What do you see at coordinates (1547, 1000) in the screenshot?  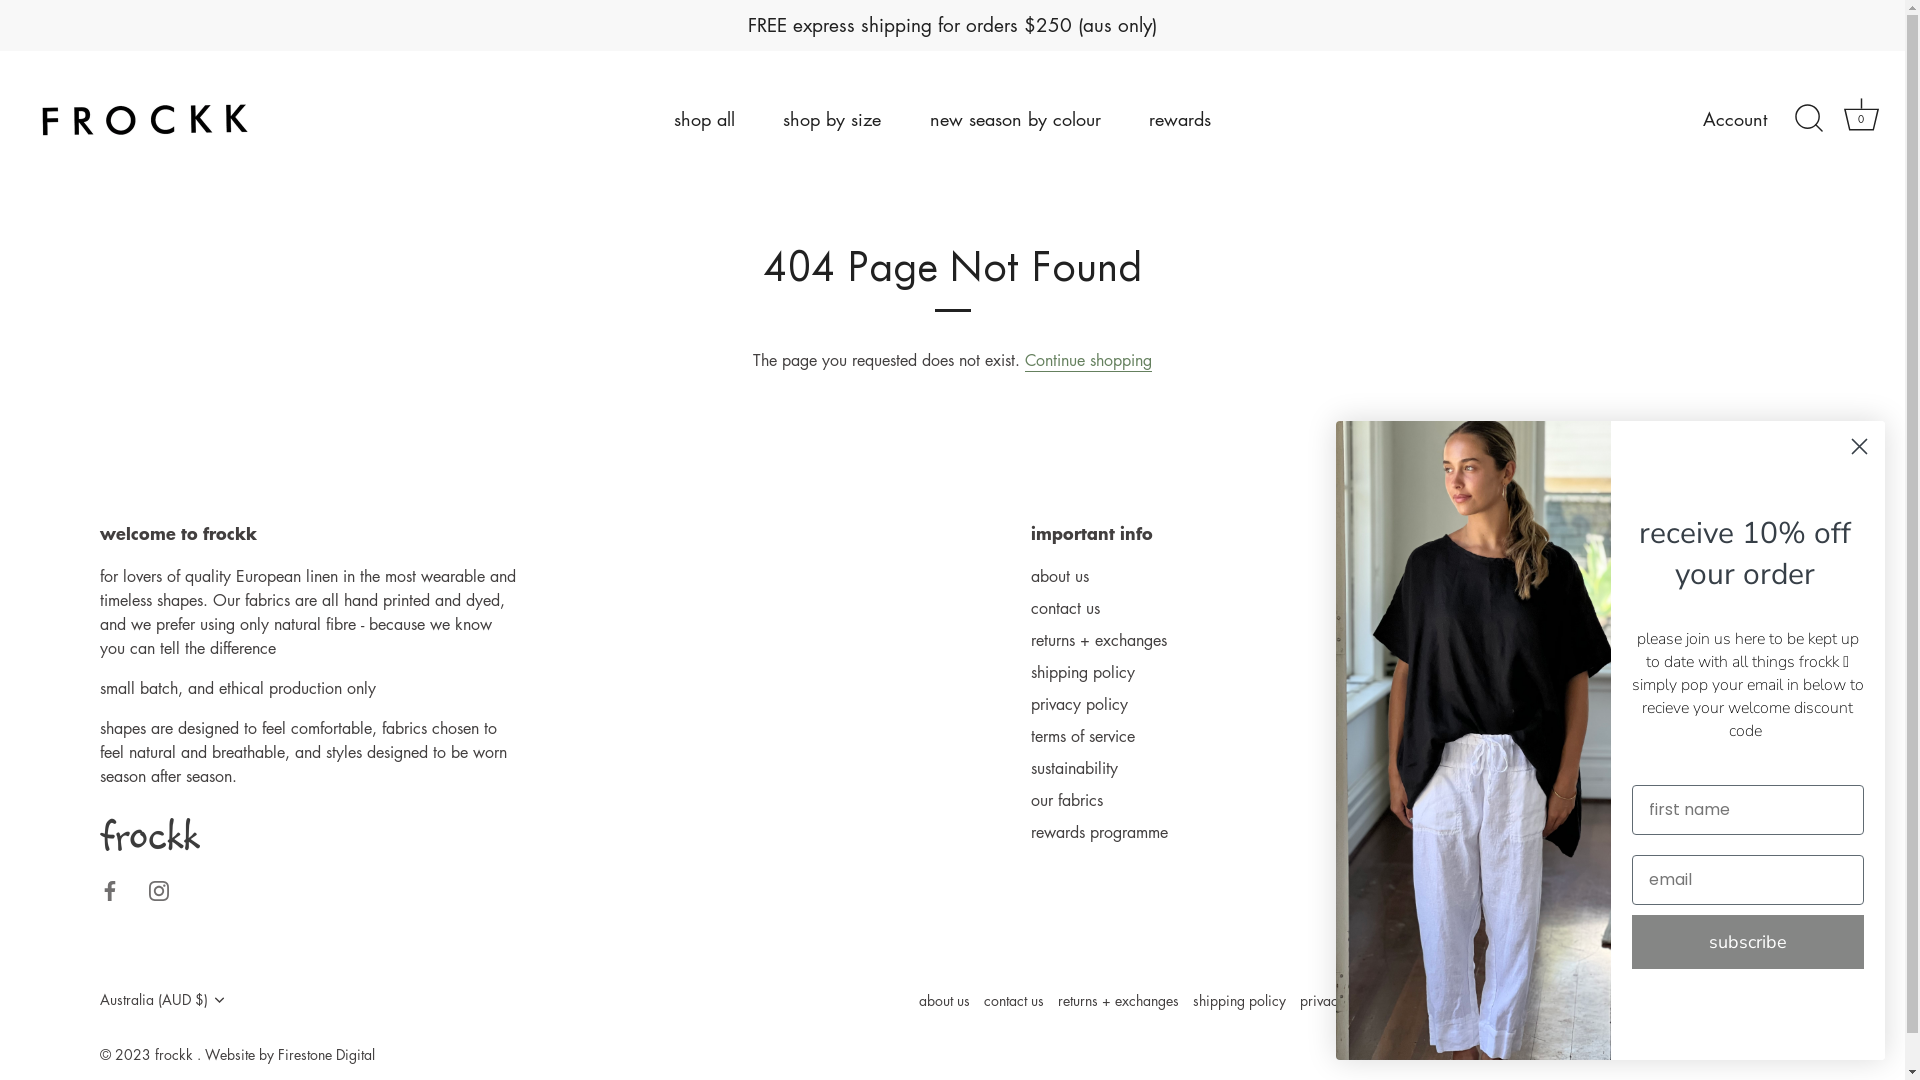 I see `sustainability` at bounding box center [1547, 1000].